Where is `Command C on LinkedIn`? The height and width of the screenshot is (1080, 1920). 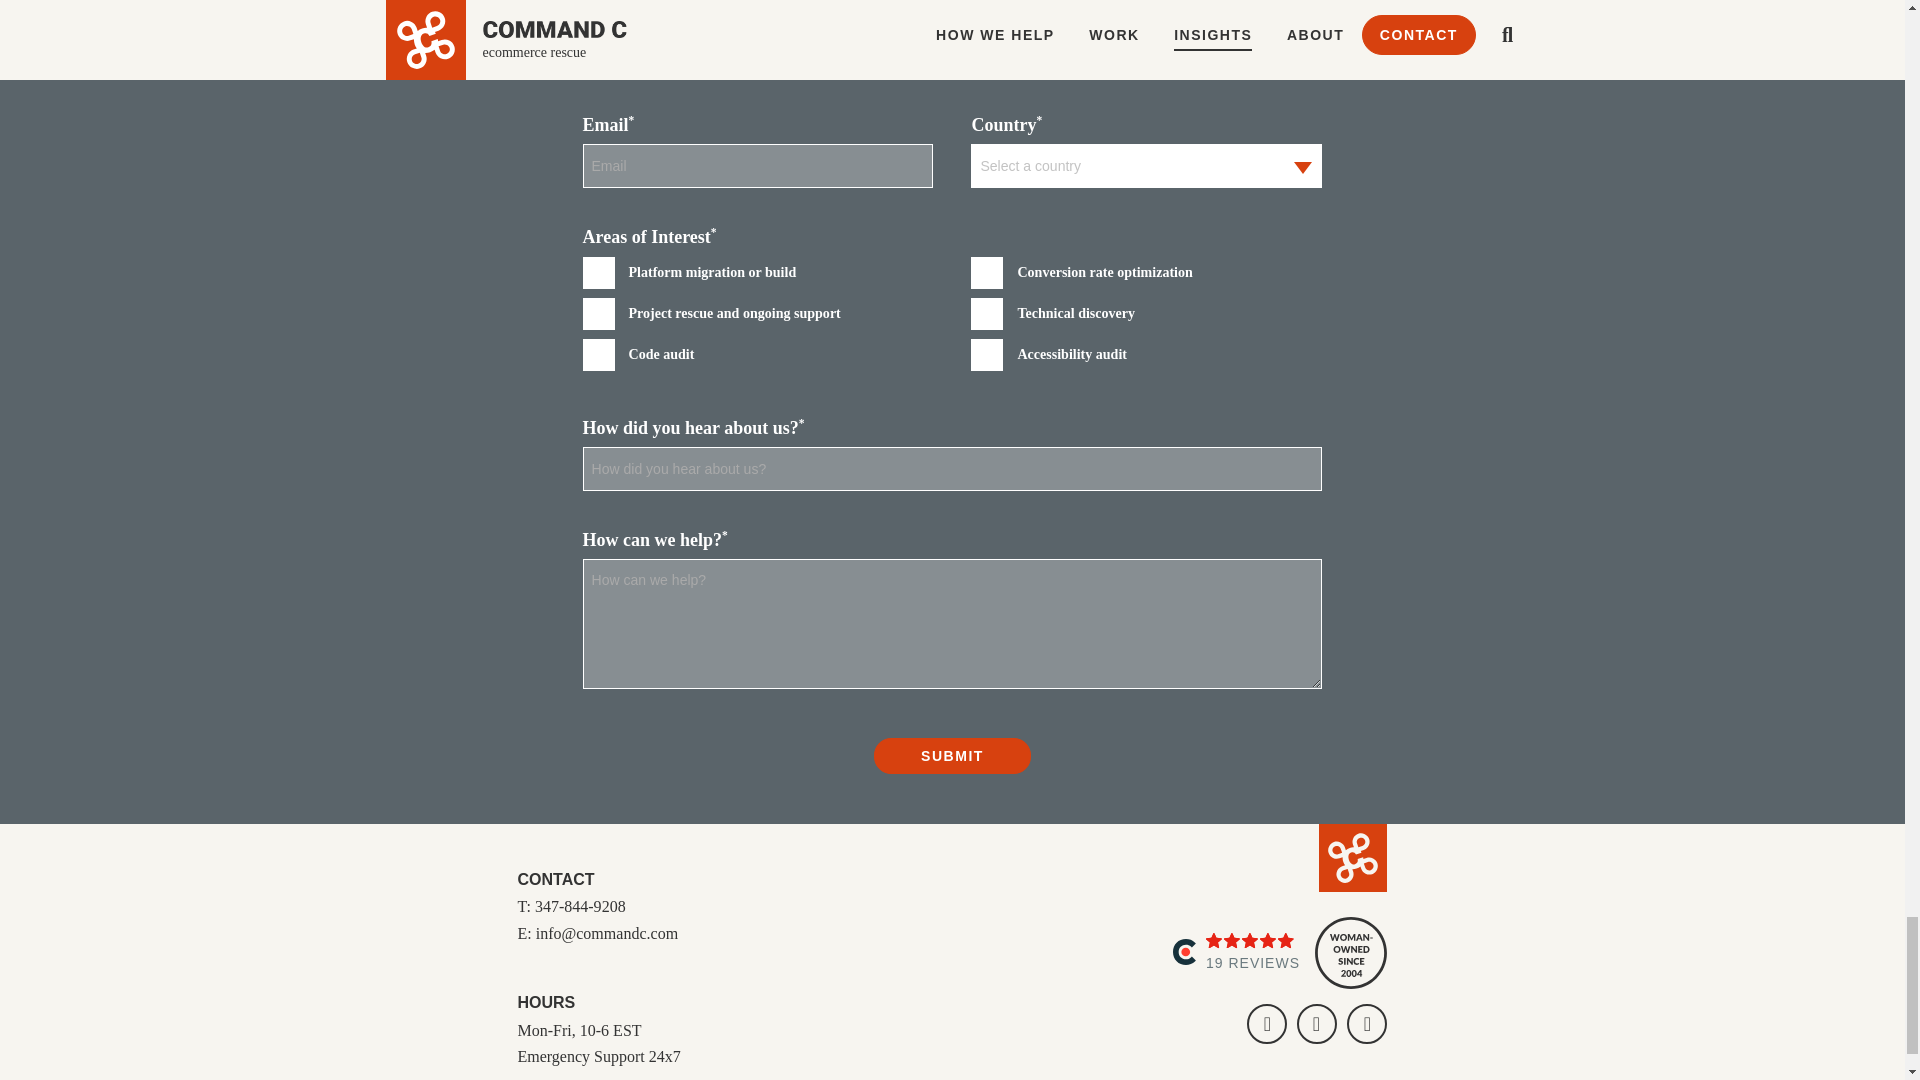
Command C on LinkedIn is located at coordinates (1266, 1024).